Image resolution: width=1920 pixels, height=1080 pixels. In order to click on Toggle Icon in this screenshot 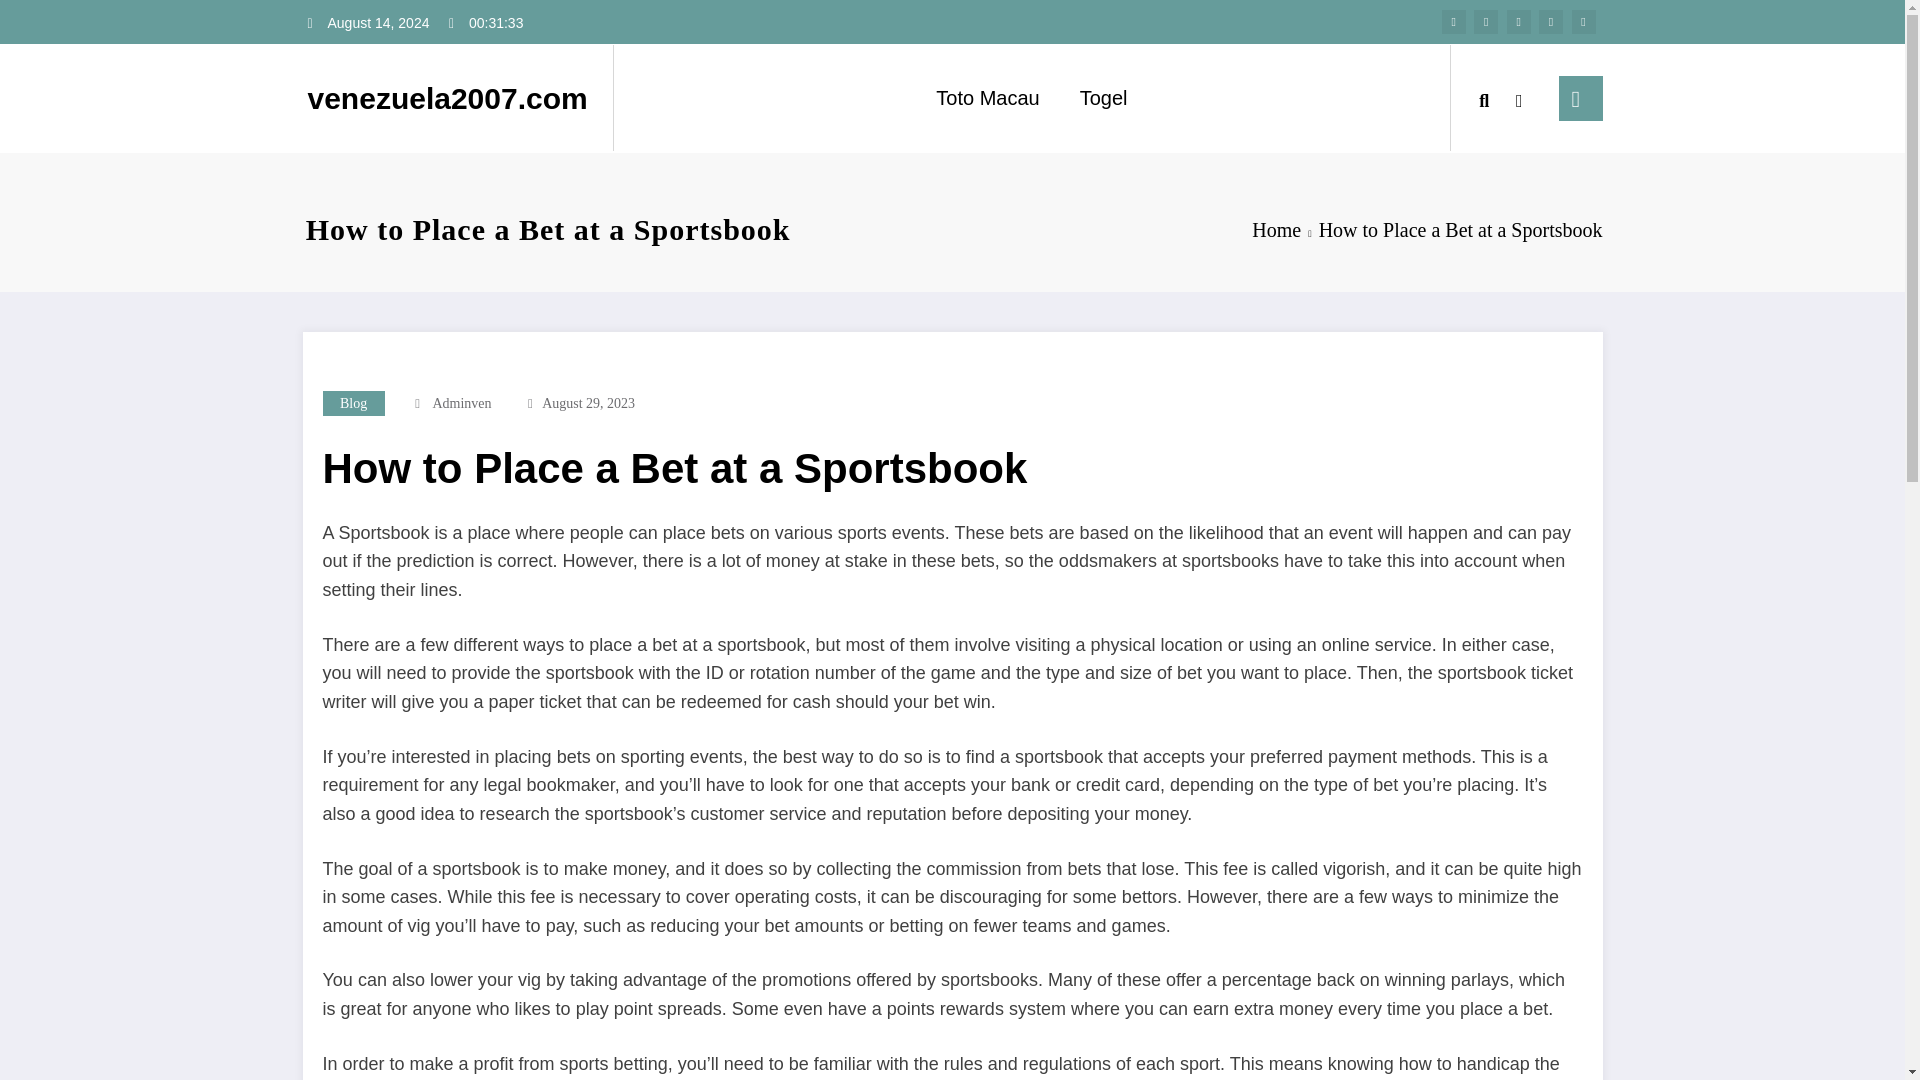, I will do `click(1581, 98)`.